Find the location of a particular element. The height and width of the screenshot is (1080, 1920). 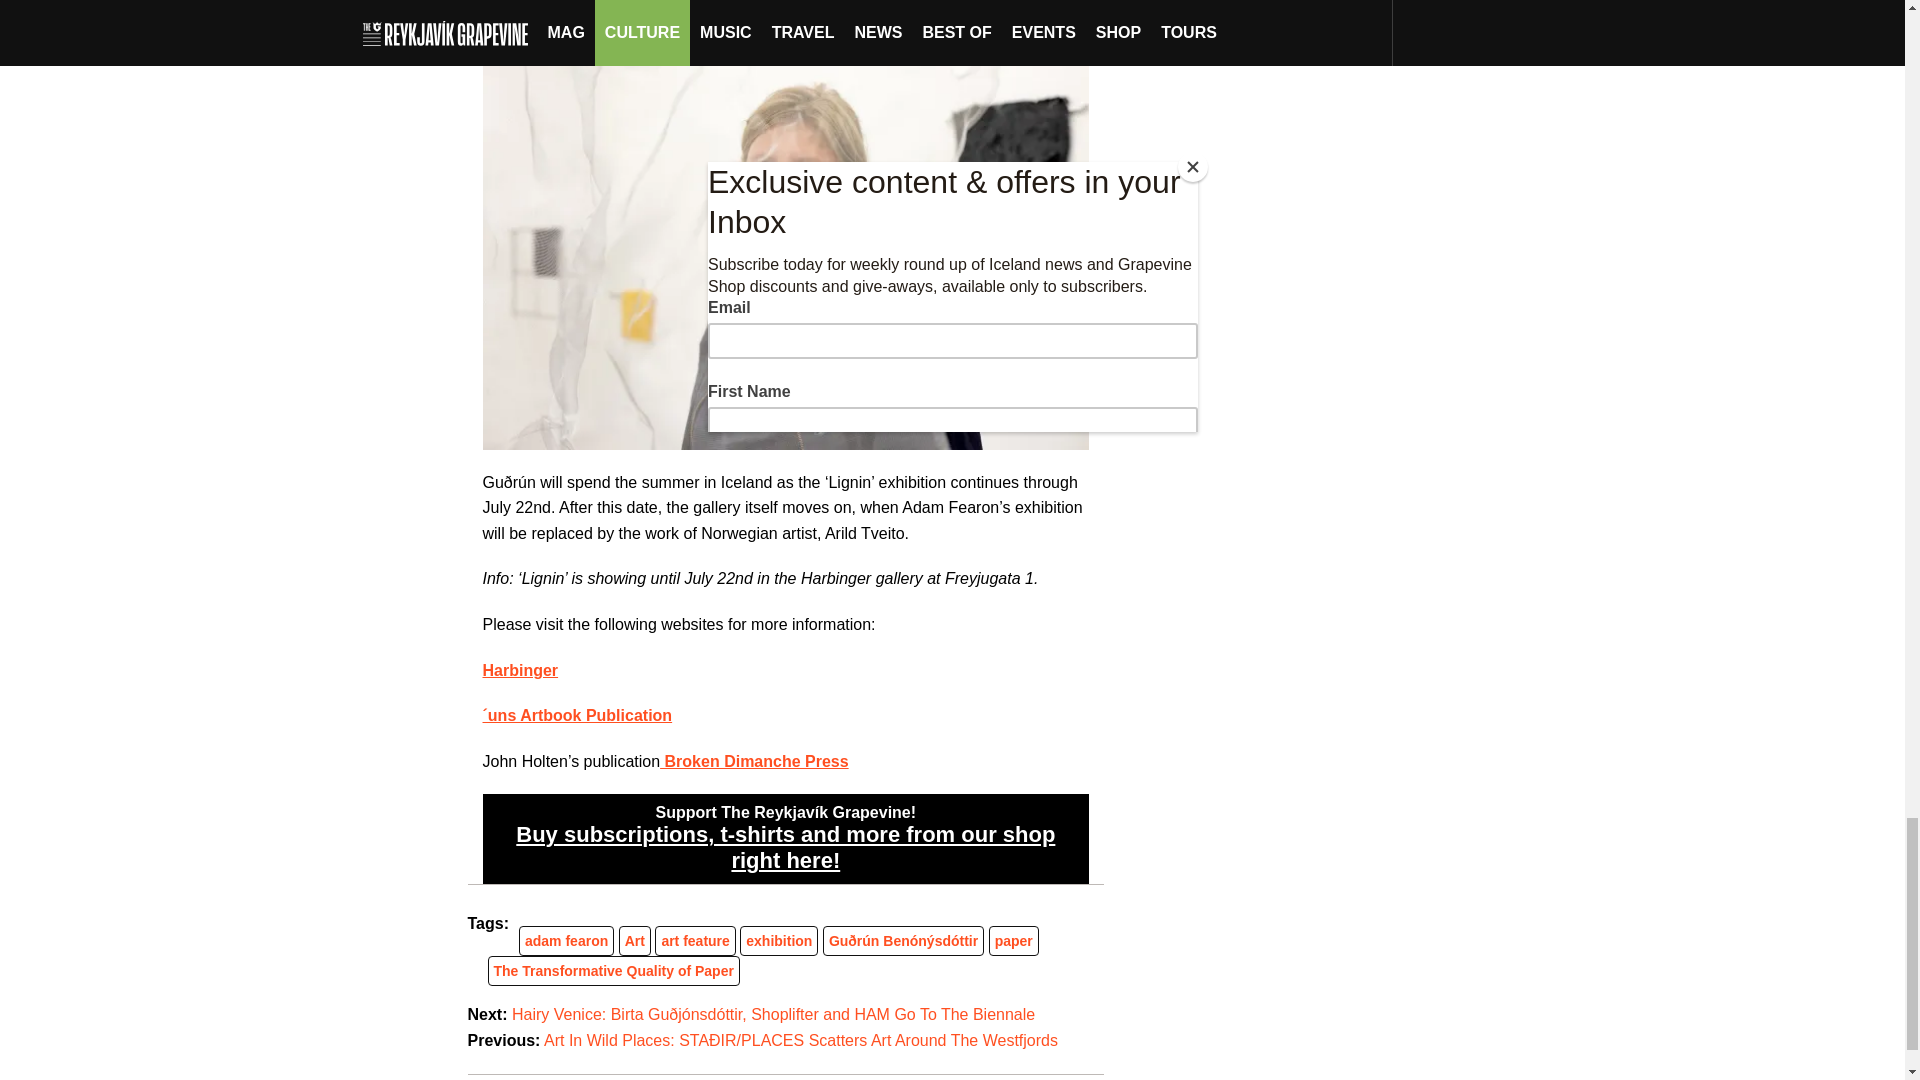

adam fearon is located at coordinates (566, 941).